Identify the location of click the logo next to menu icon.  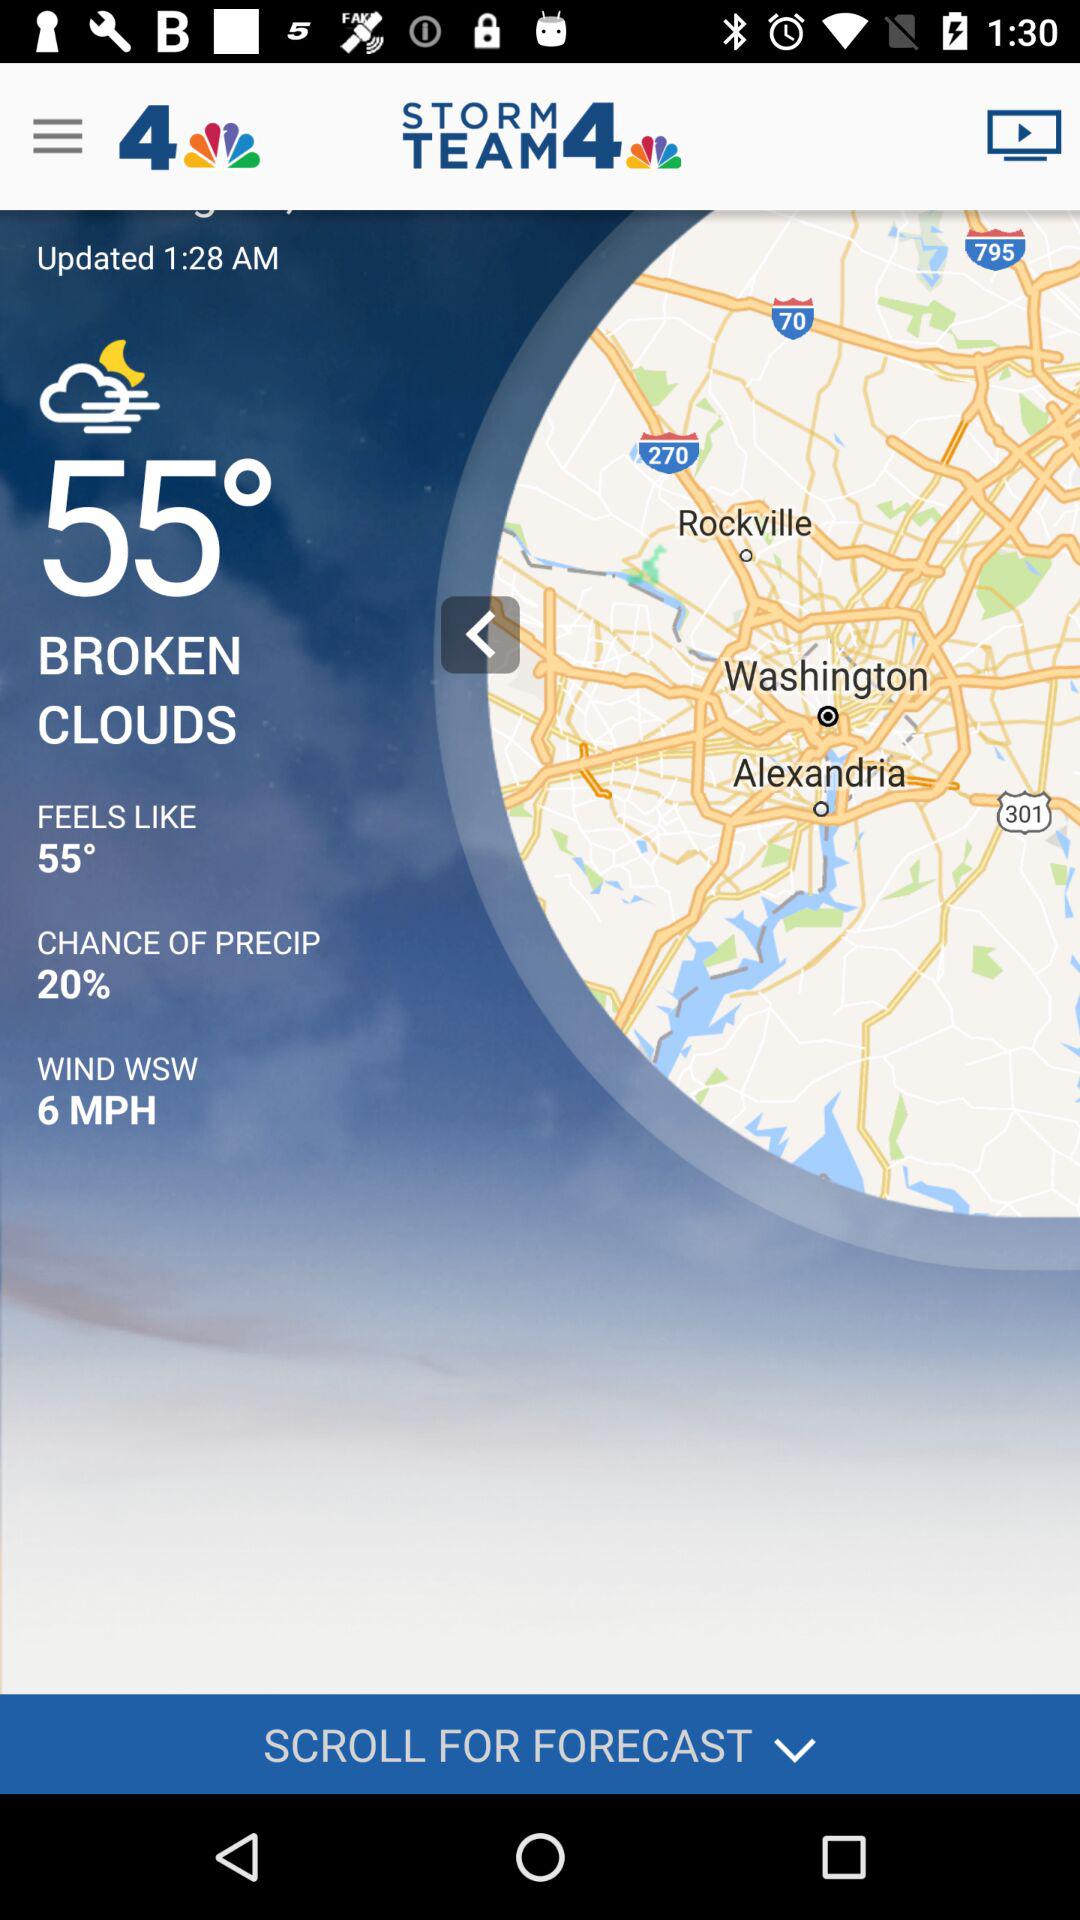
(189, 136).